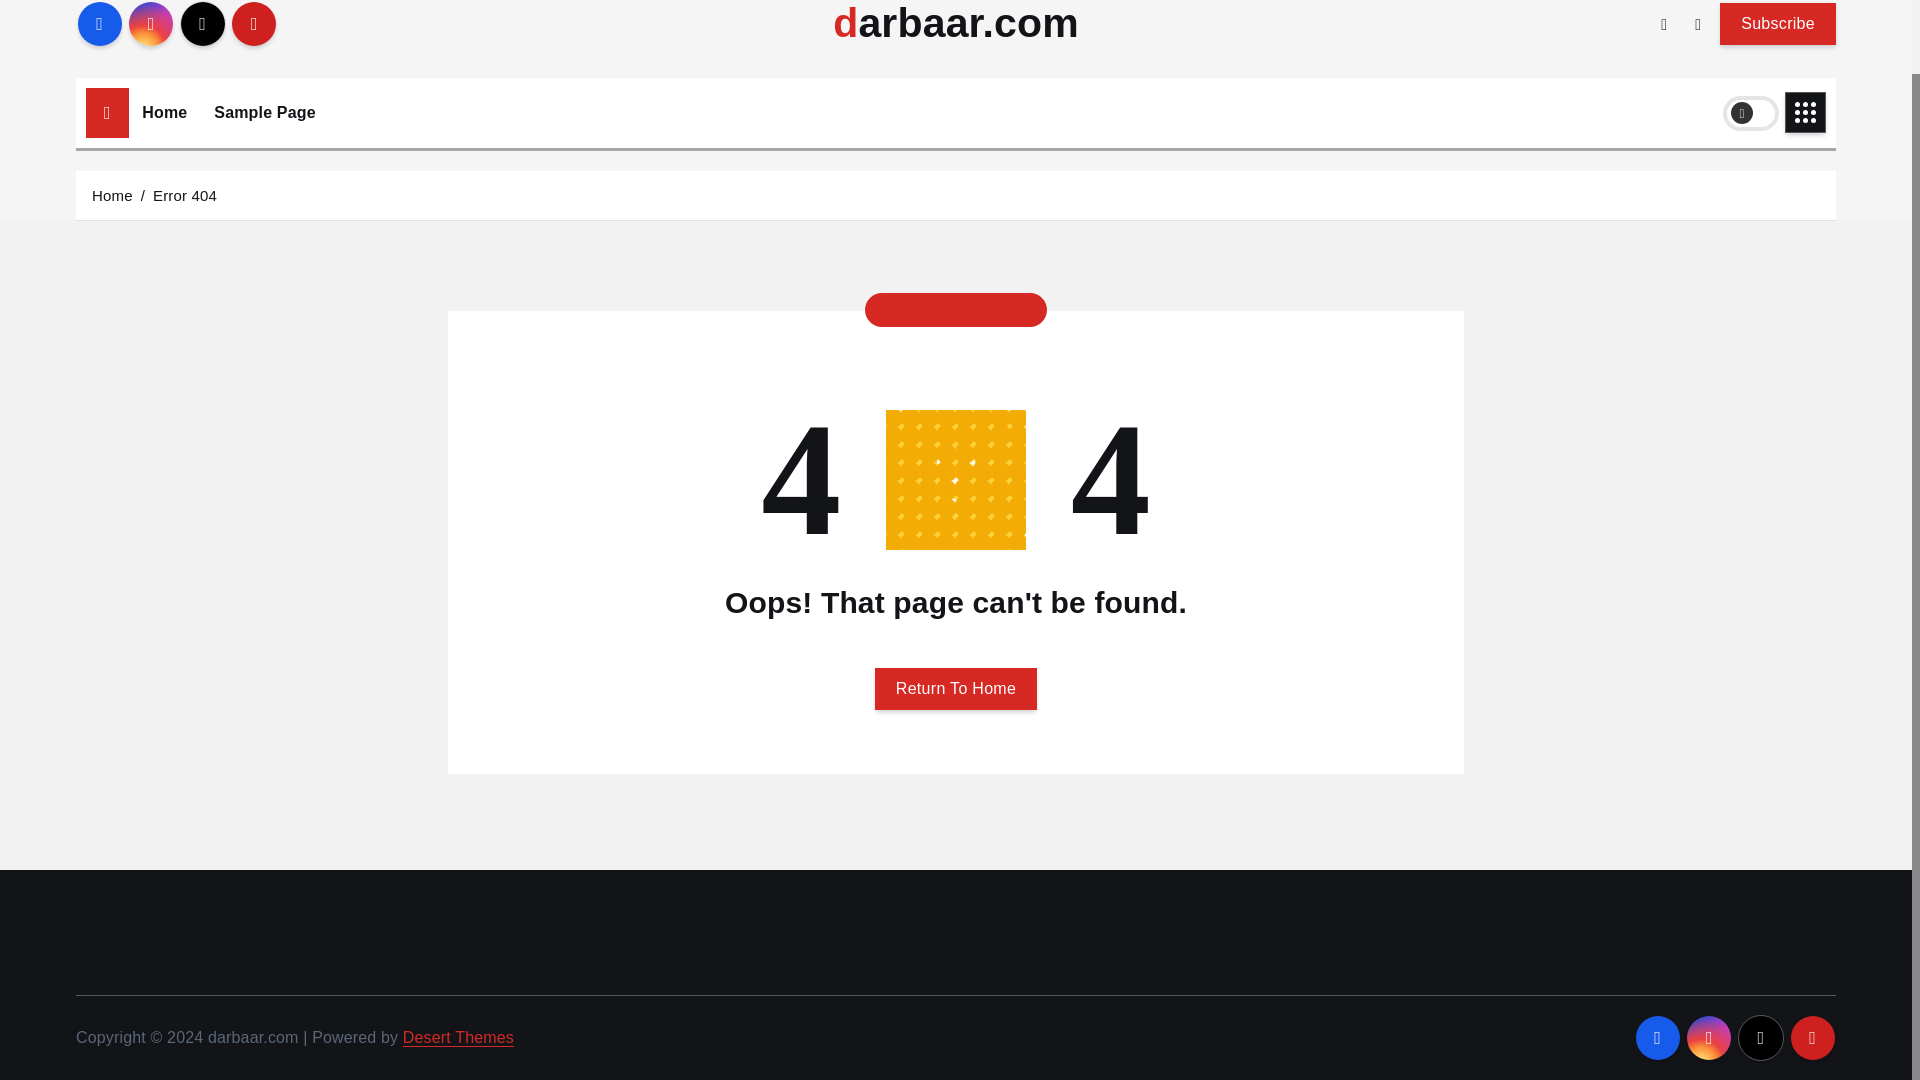 The width and height of the screenshot is (1920, 1080). What do you see at coordinates (112, 194) in the screenshot?
I see `Home` at bounding box center [112, 194].